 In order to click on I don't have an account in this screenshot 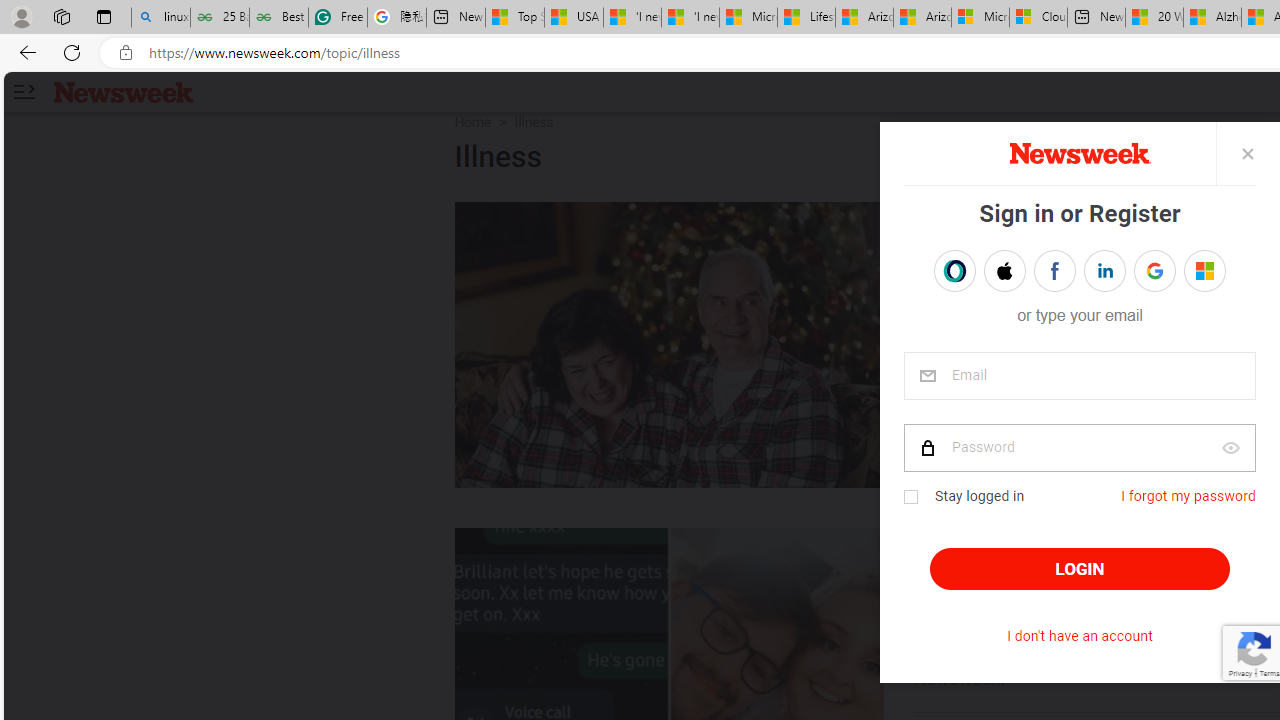, I will do `click(1080, 636)`.